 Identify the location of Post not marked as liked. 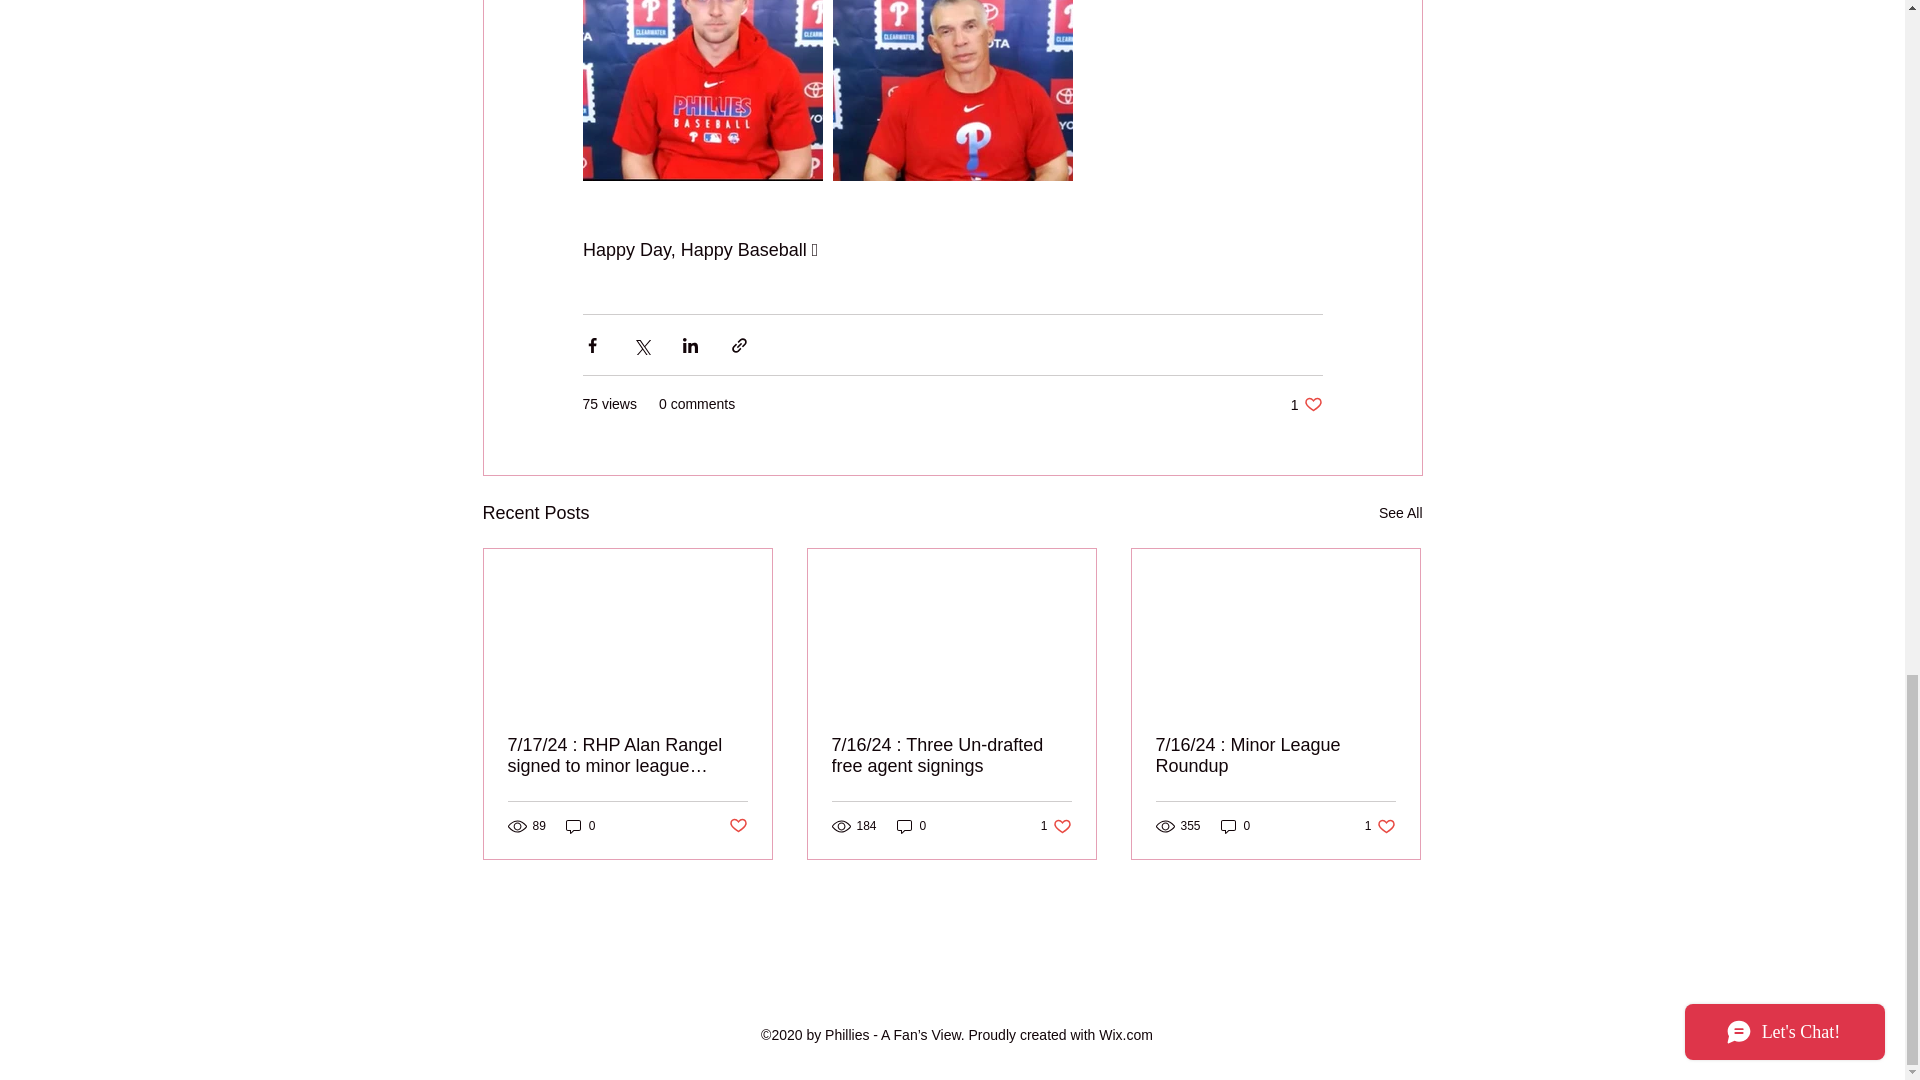
(1400, 513).